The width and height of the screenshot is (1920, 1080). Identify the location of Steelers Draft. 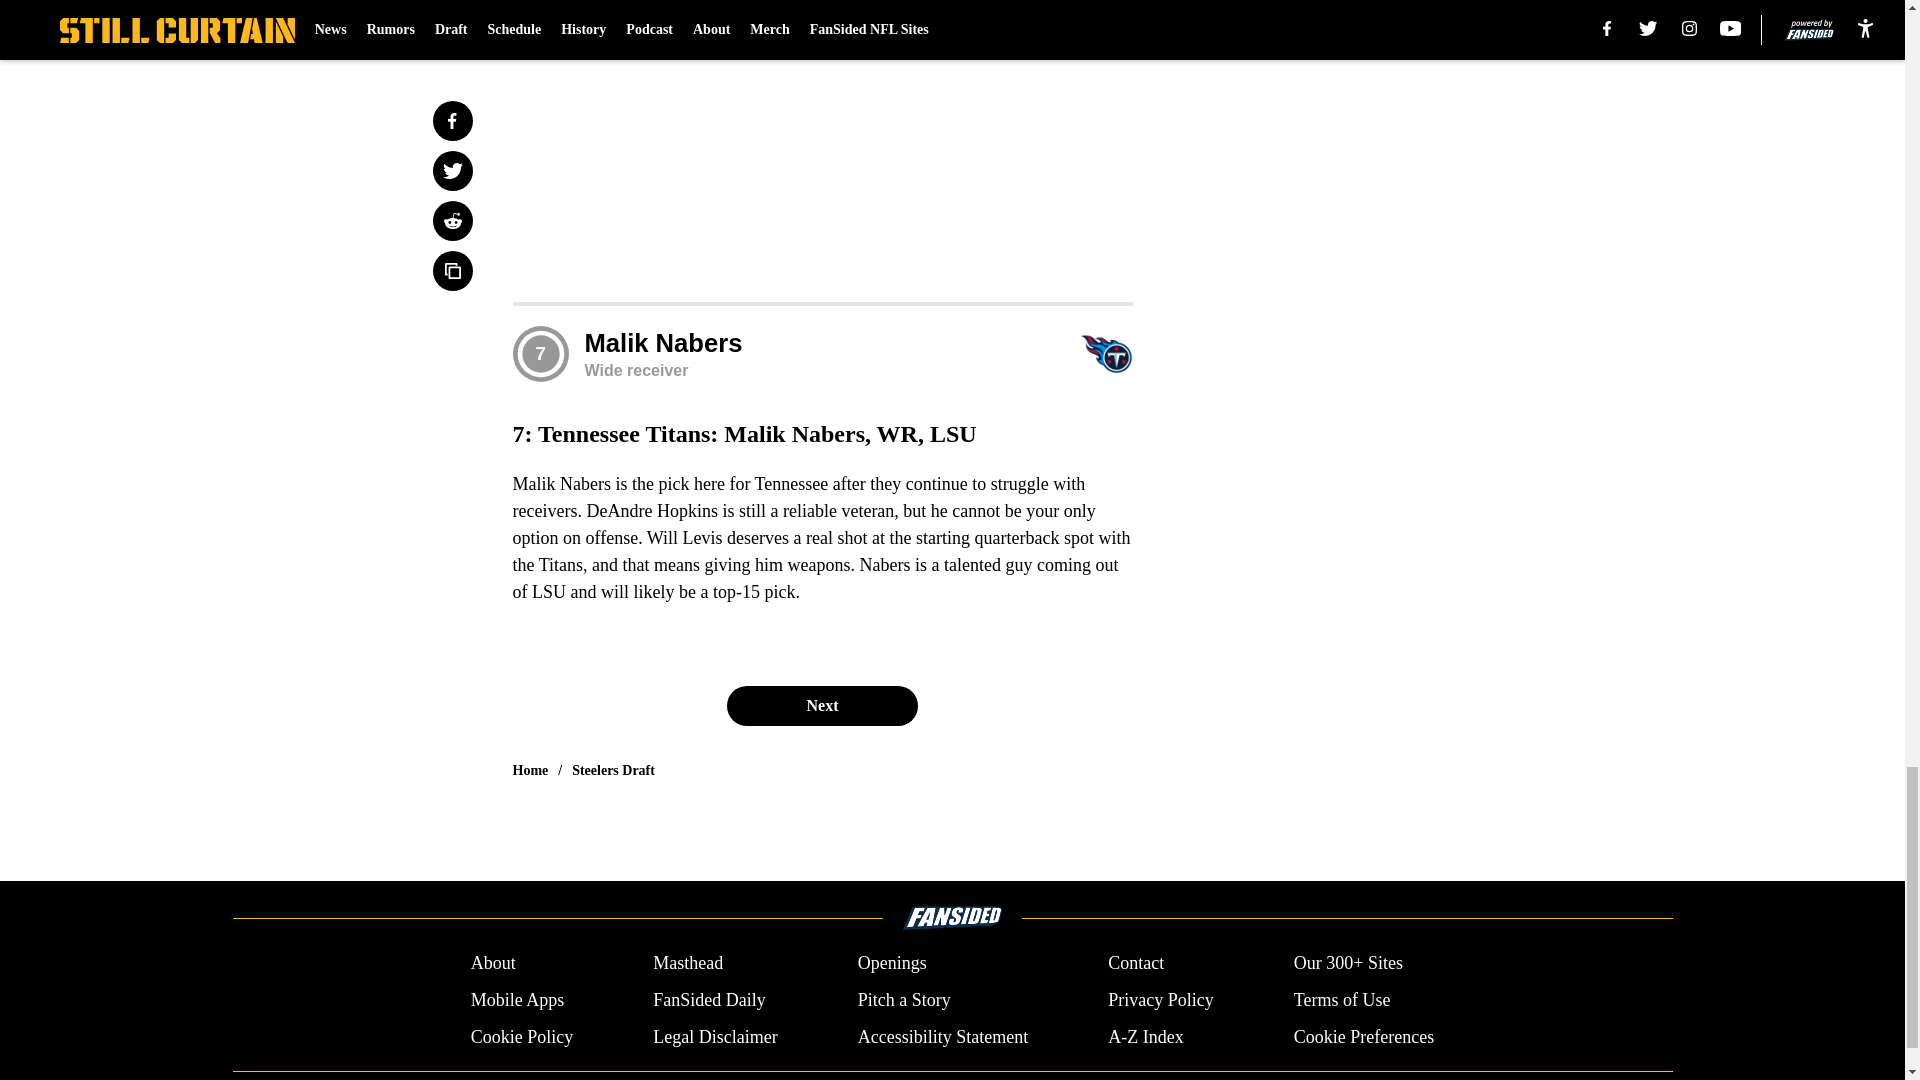
(613, 770).